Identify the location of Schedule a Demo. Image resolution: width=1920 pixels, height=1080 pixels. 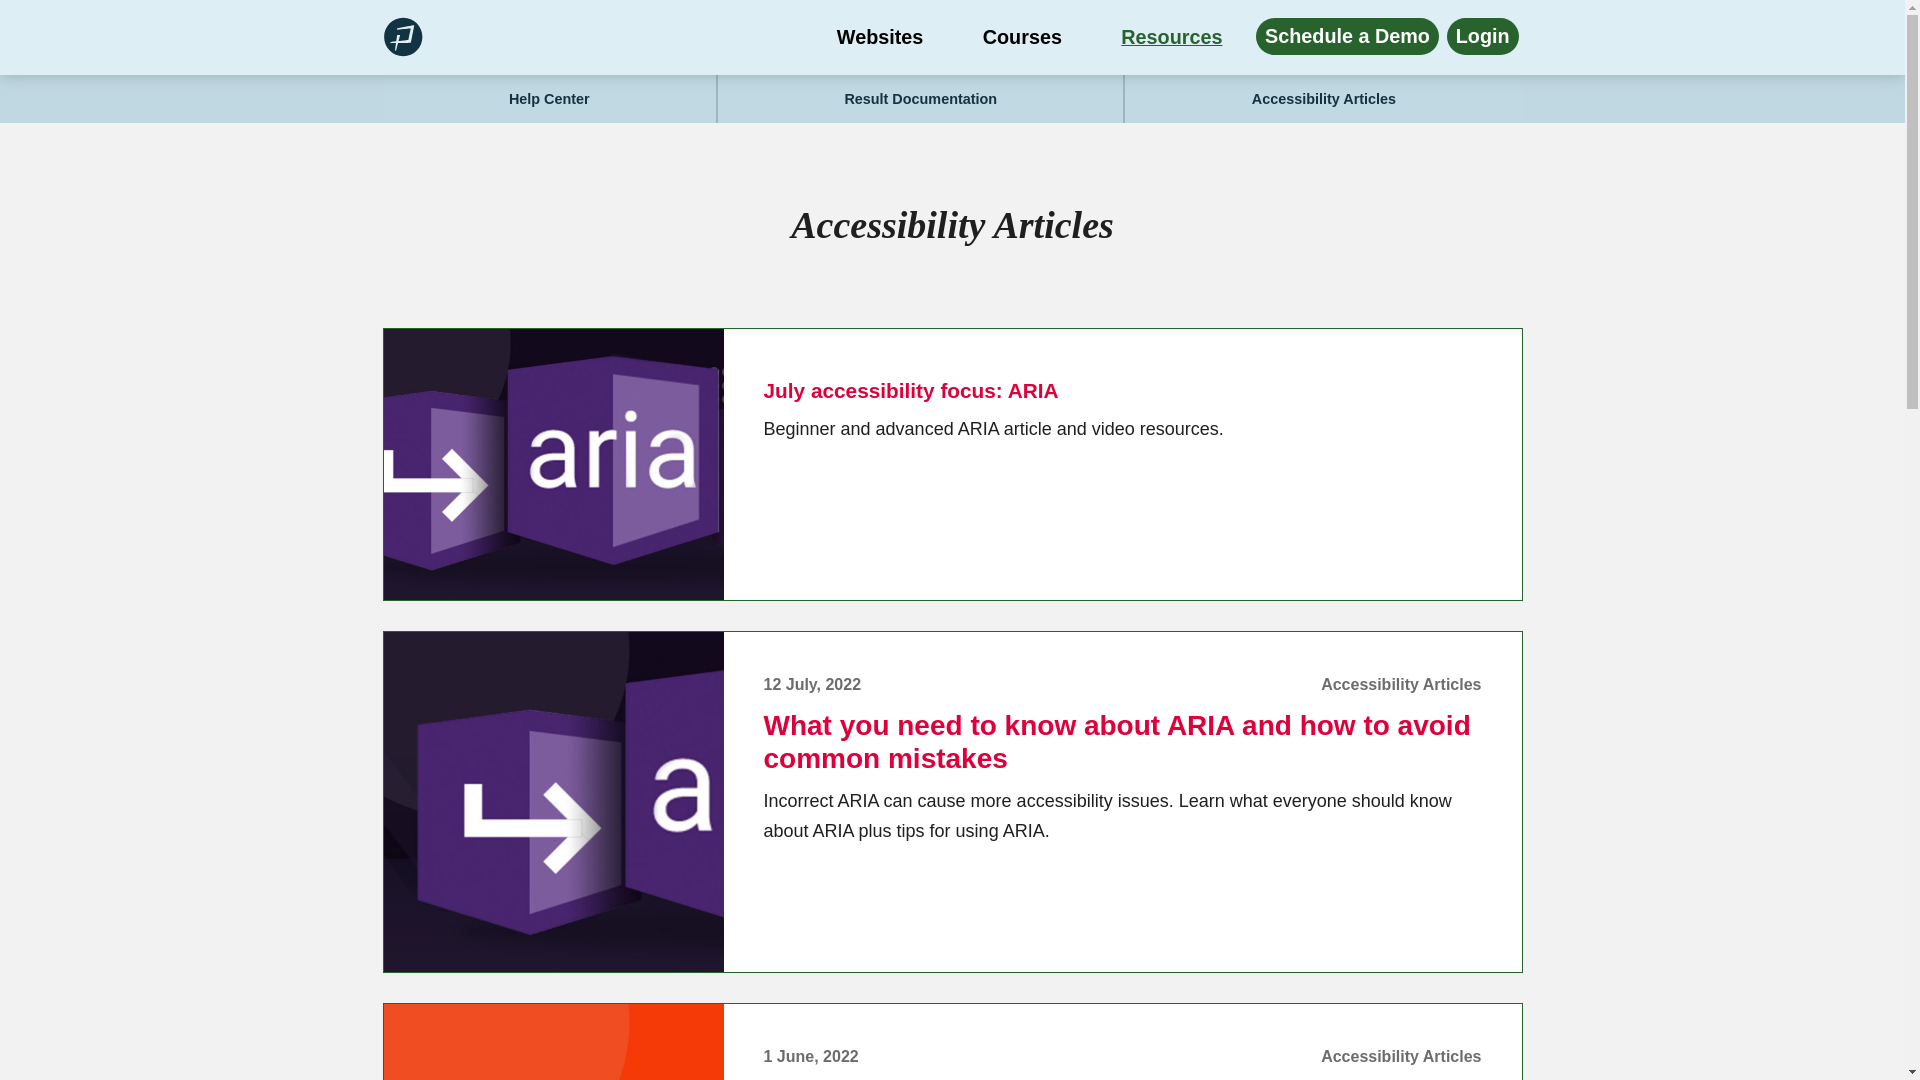
(1346, 36).